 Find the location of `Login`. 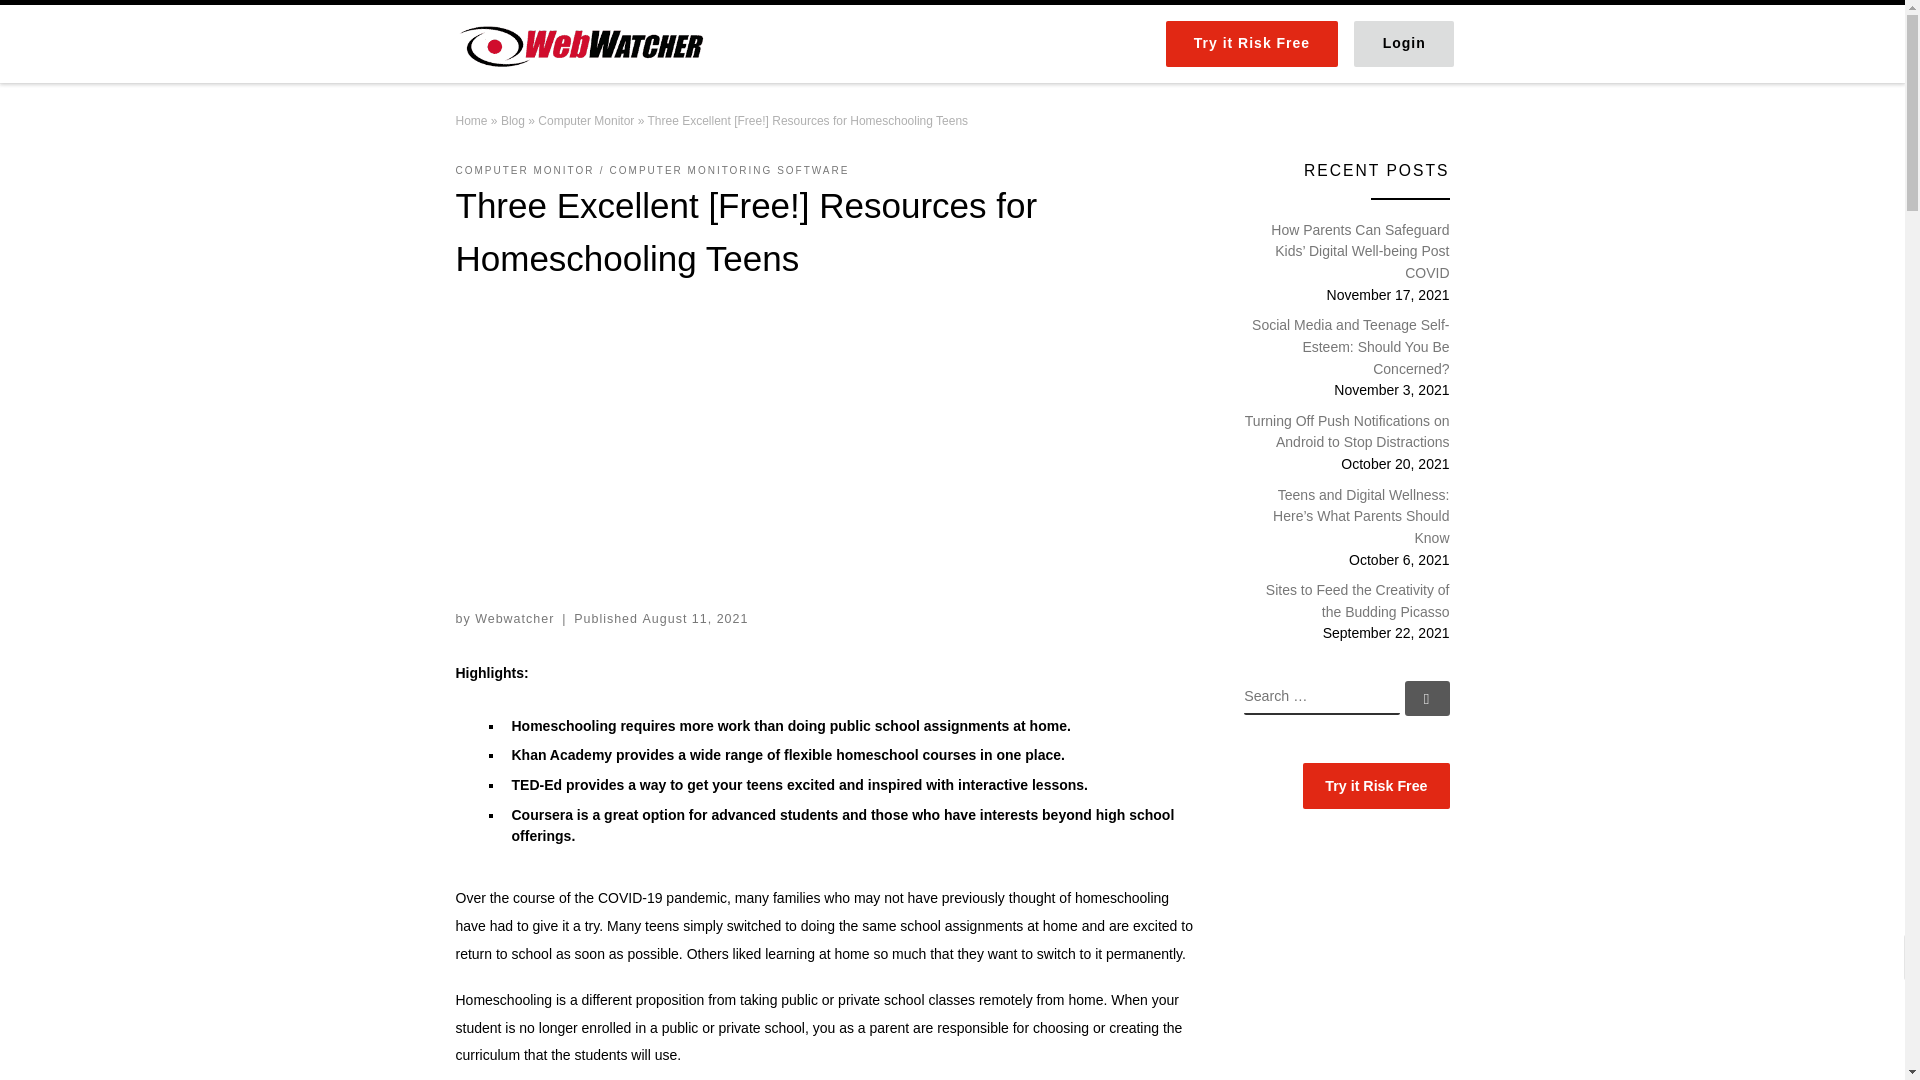

Login is located at coordinates (1404, 43).